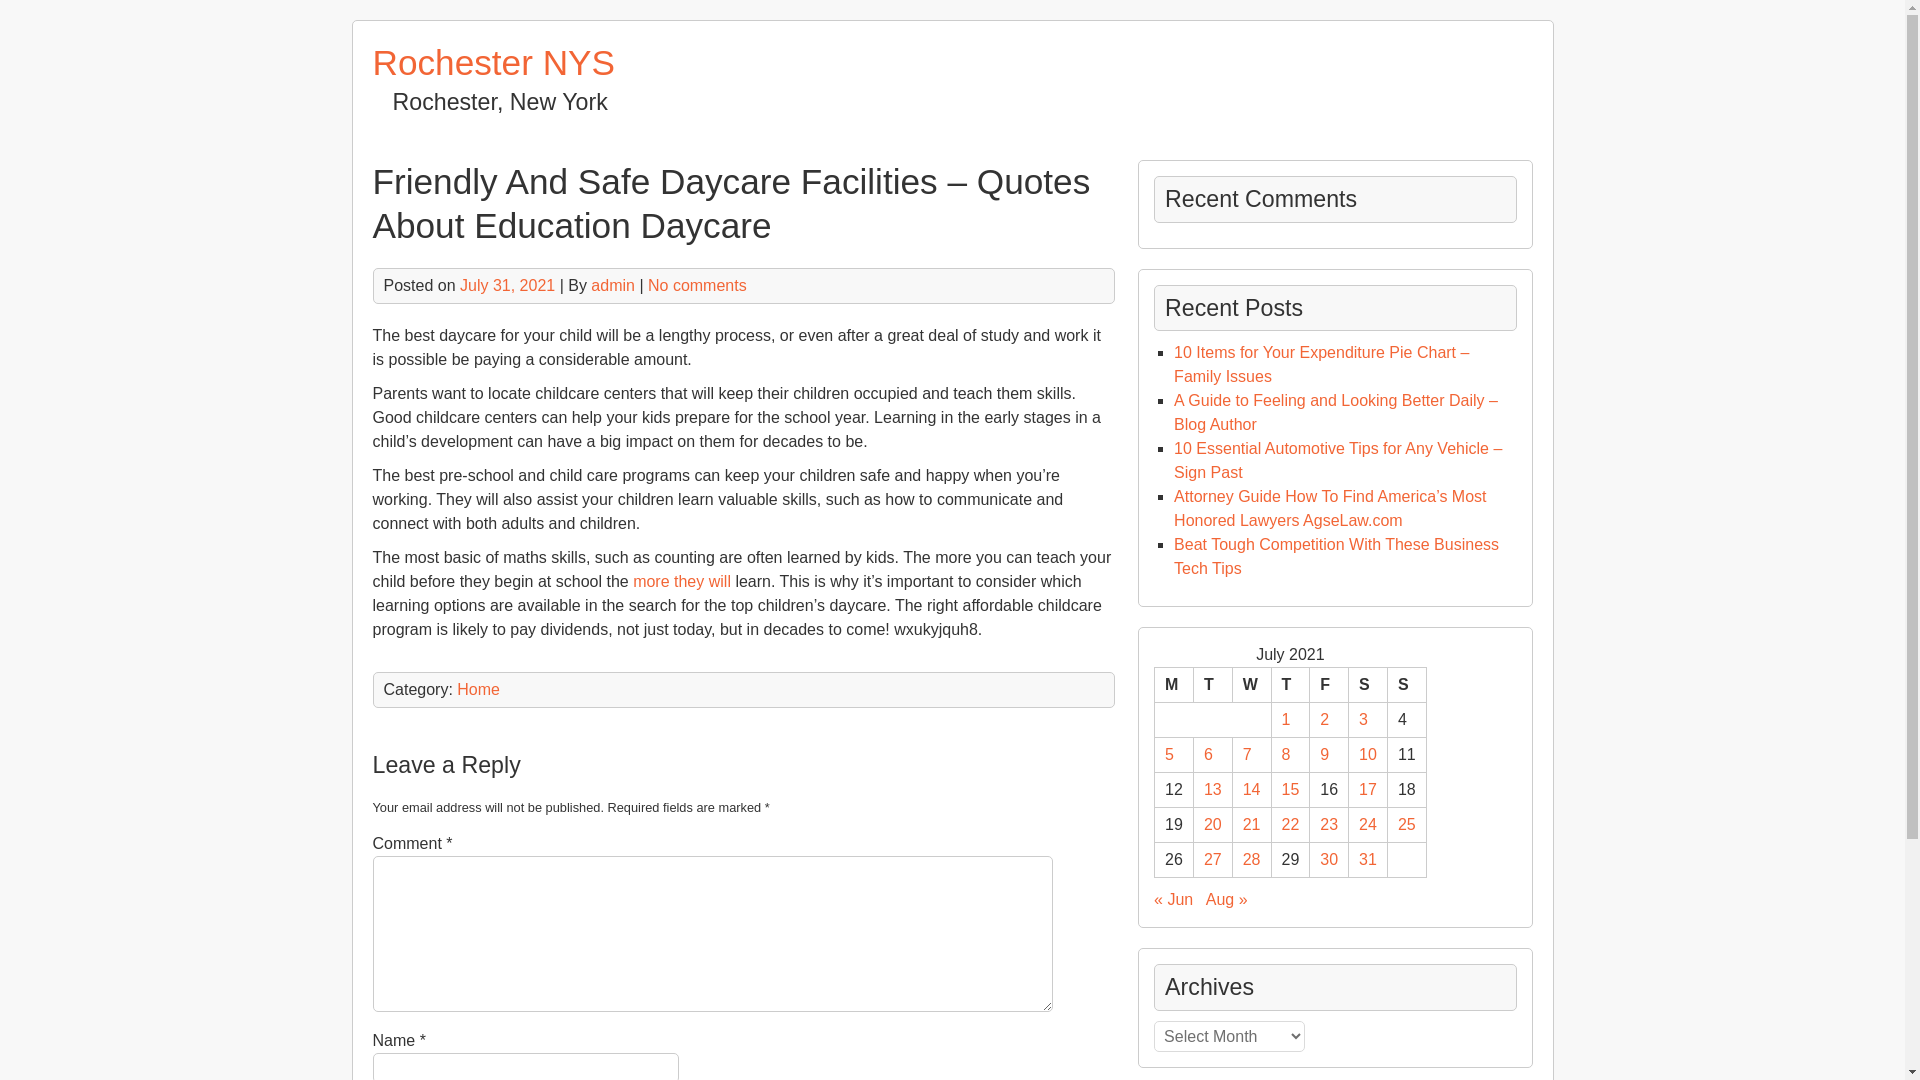  I want to click on 10, so click(1368, 754).